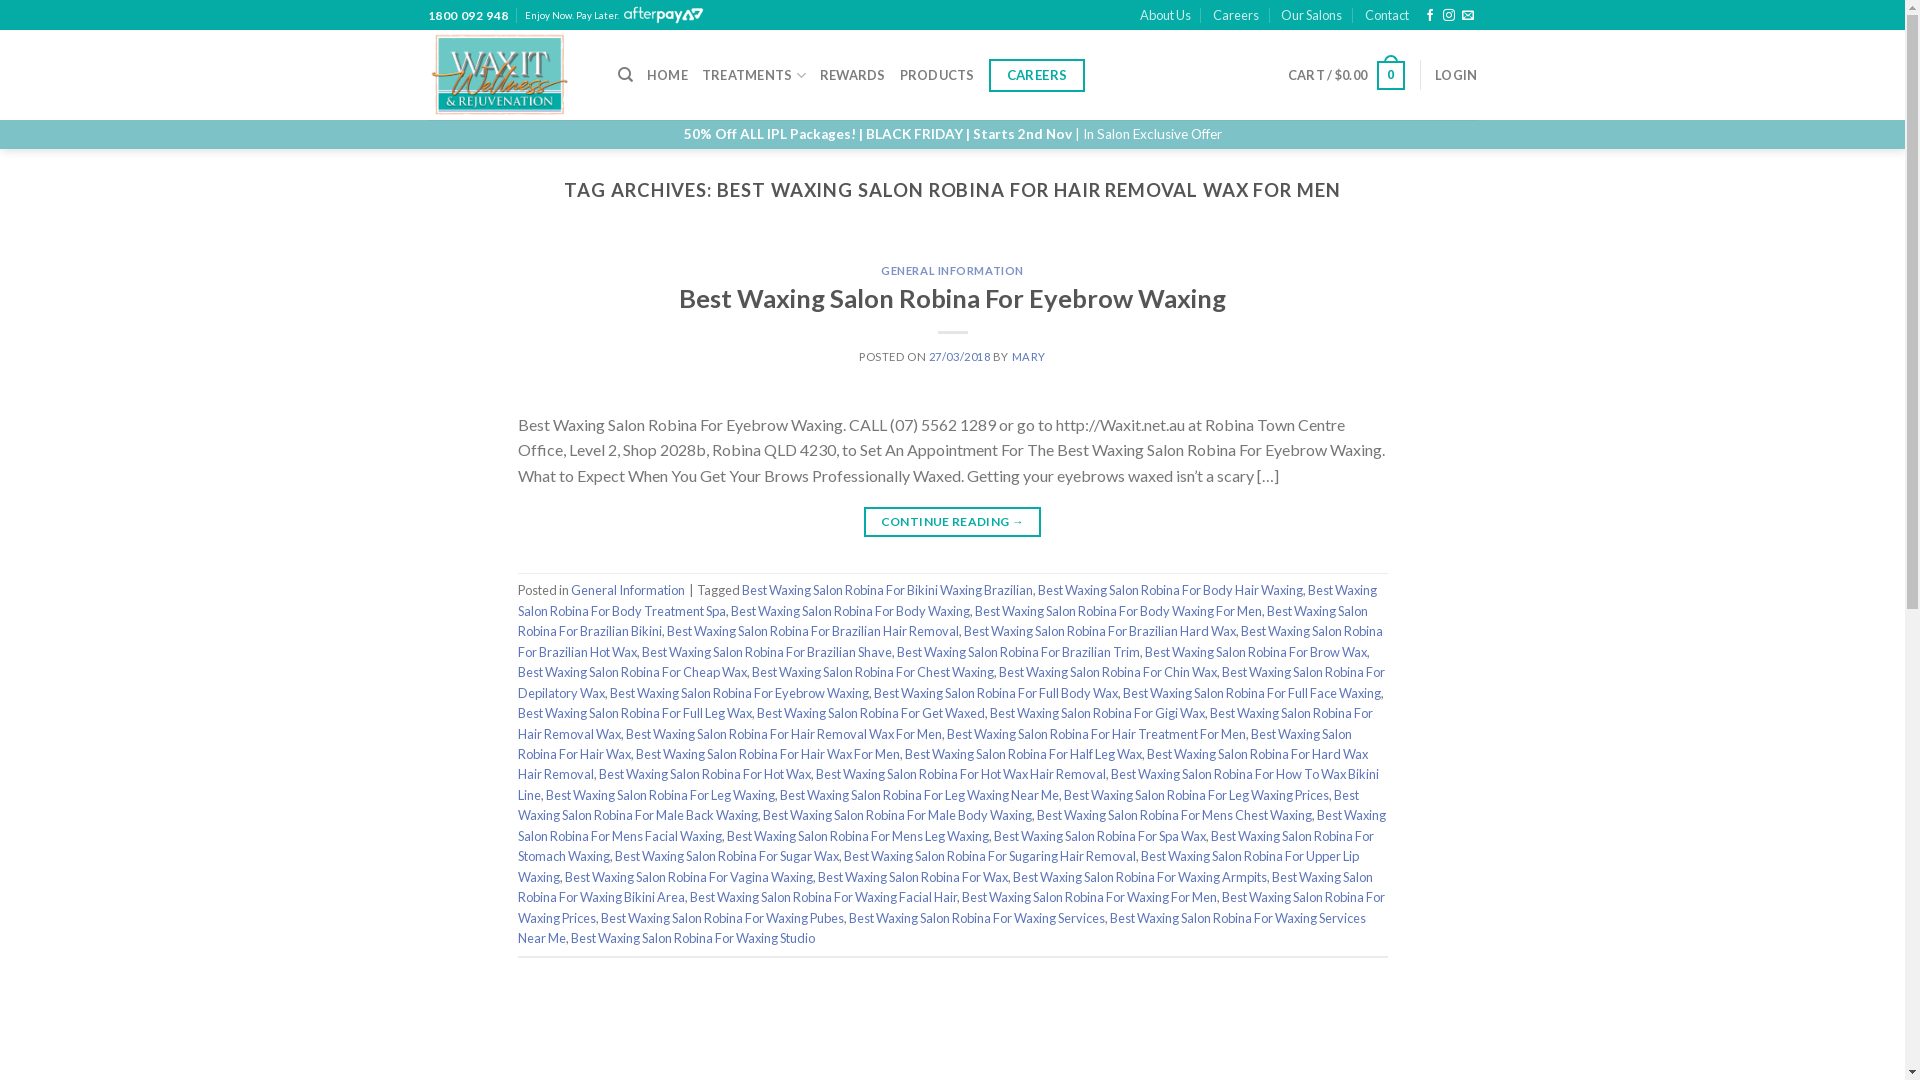  Describe the element at coordinates (856, 836) in the screenshot. I see `Best Waxing Salon Robina For Mens Leg Waxing` at that location.